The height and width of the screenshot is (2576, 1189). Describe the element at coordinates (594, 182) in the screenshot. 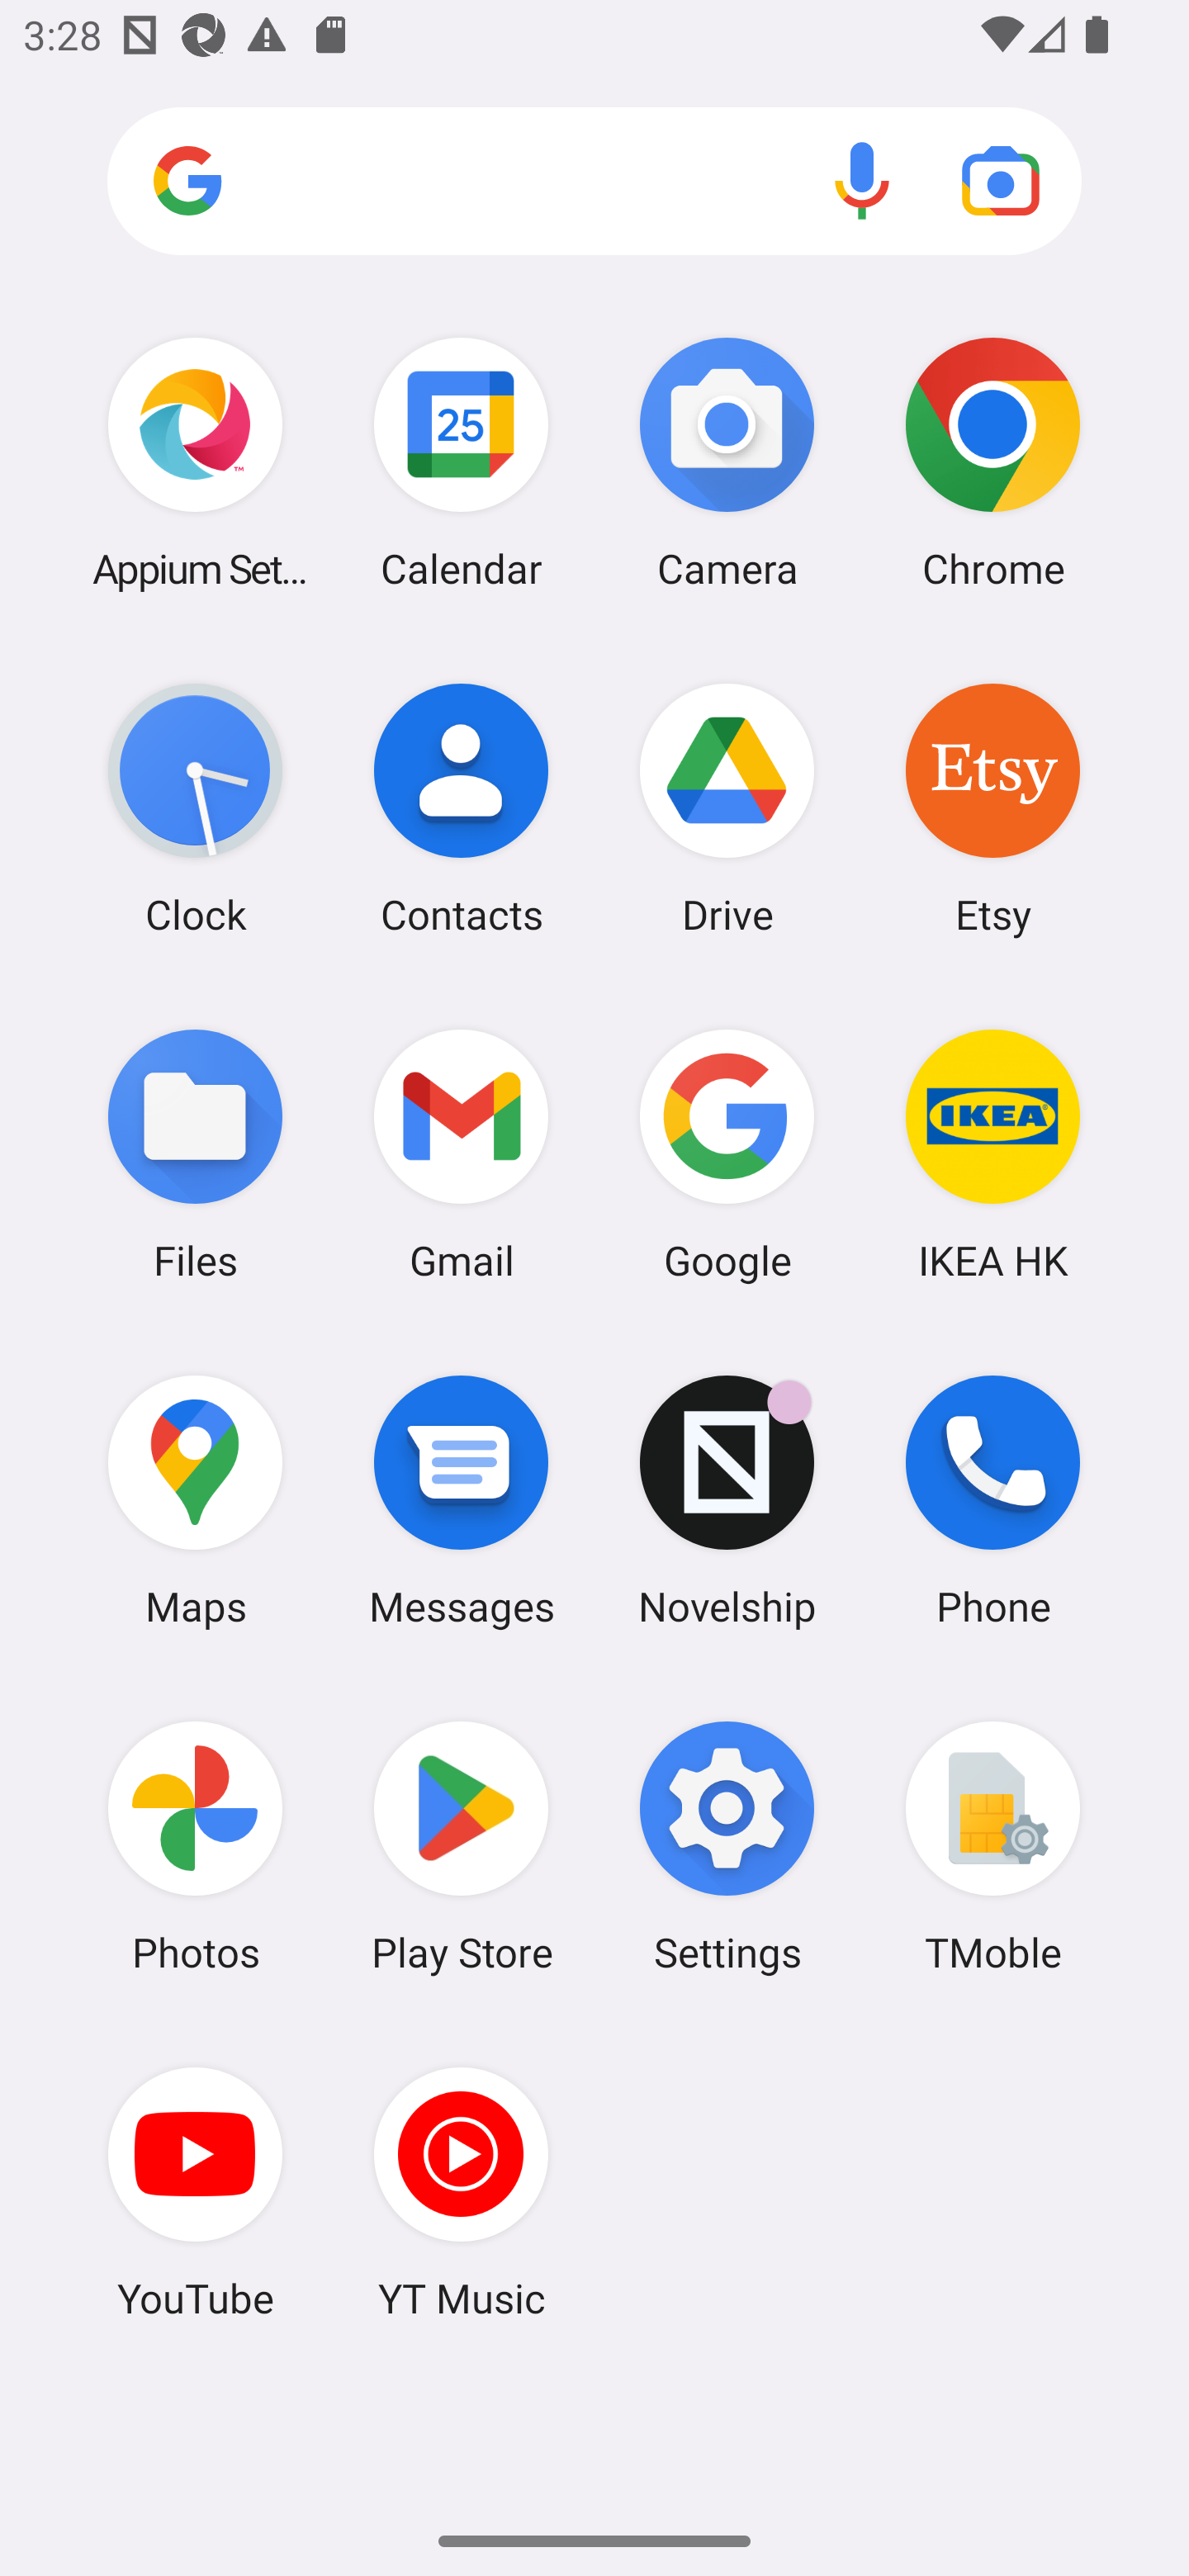

I see `Search apps, web and more` at that location.